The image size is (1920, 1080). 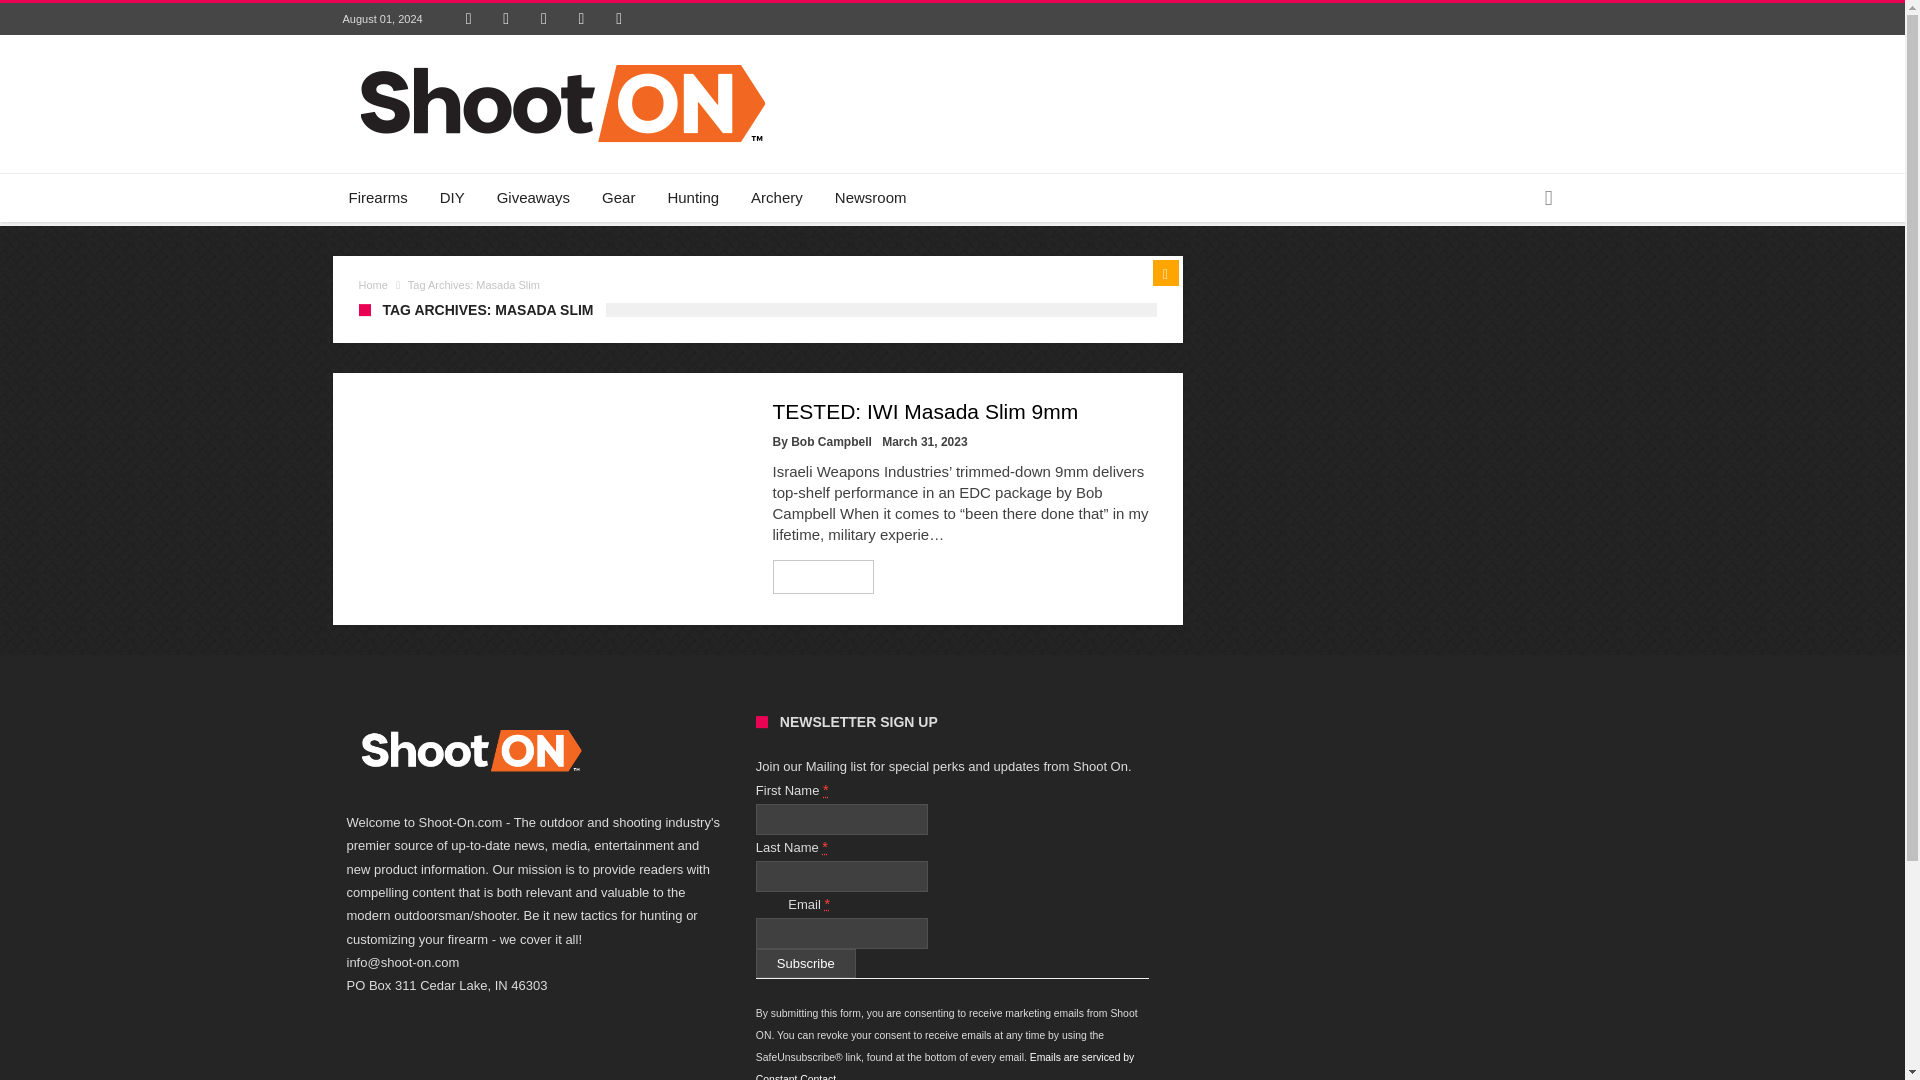 What do you see at coordinates (469, 18) in the screenshot?
I see `Facebook` at bounding box center [469, 18].